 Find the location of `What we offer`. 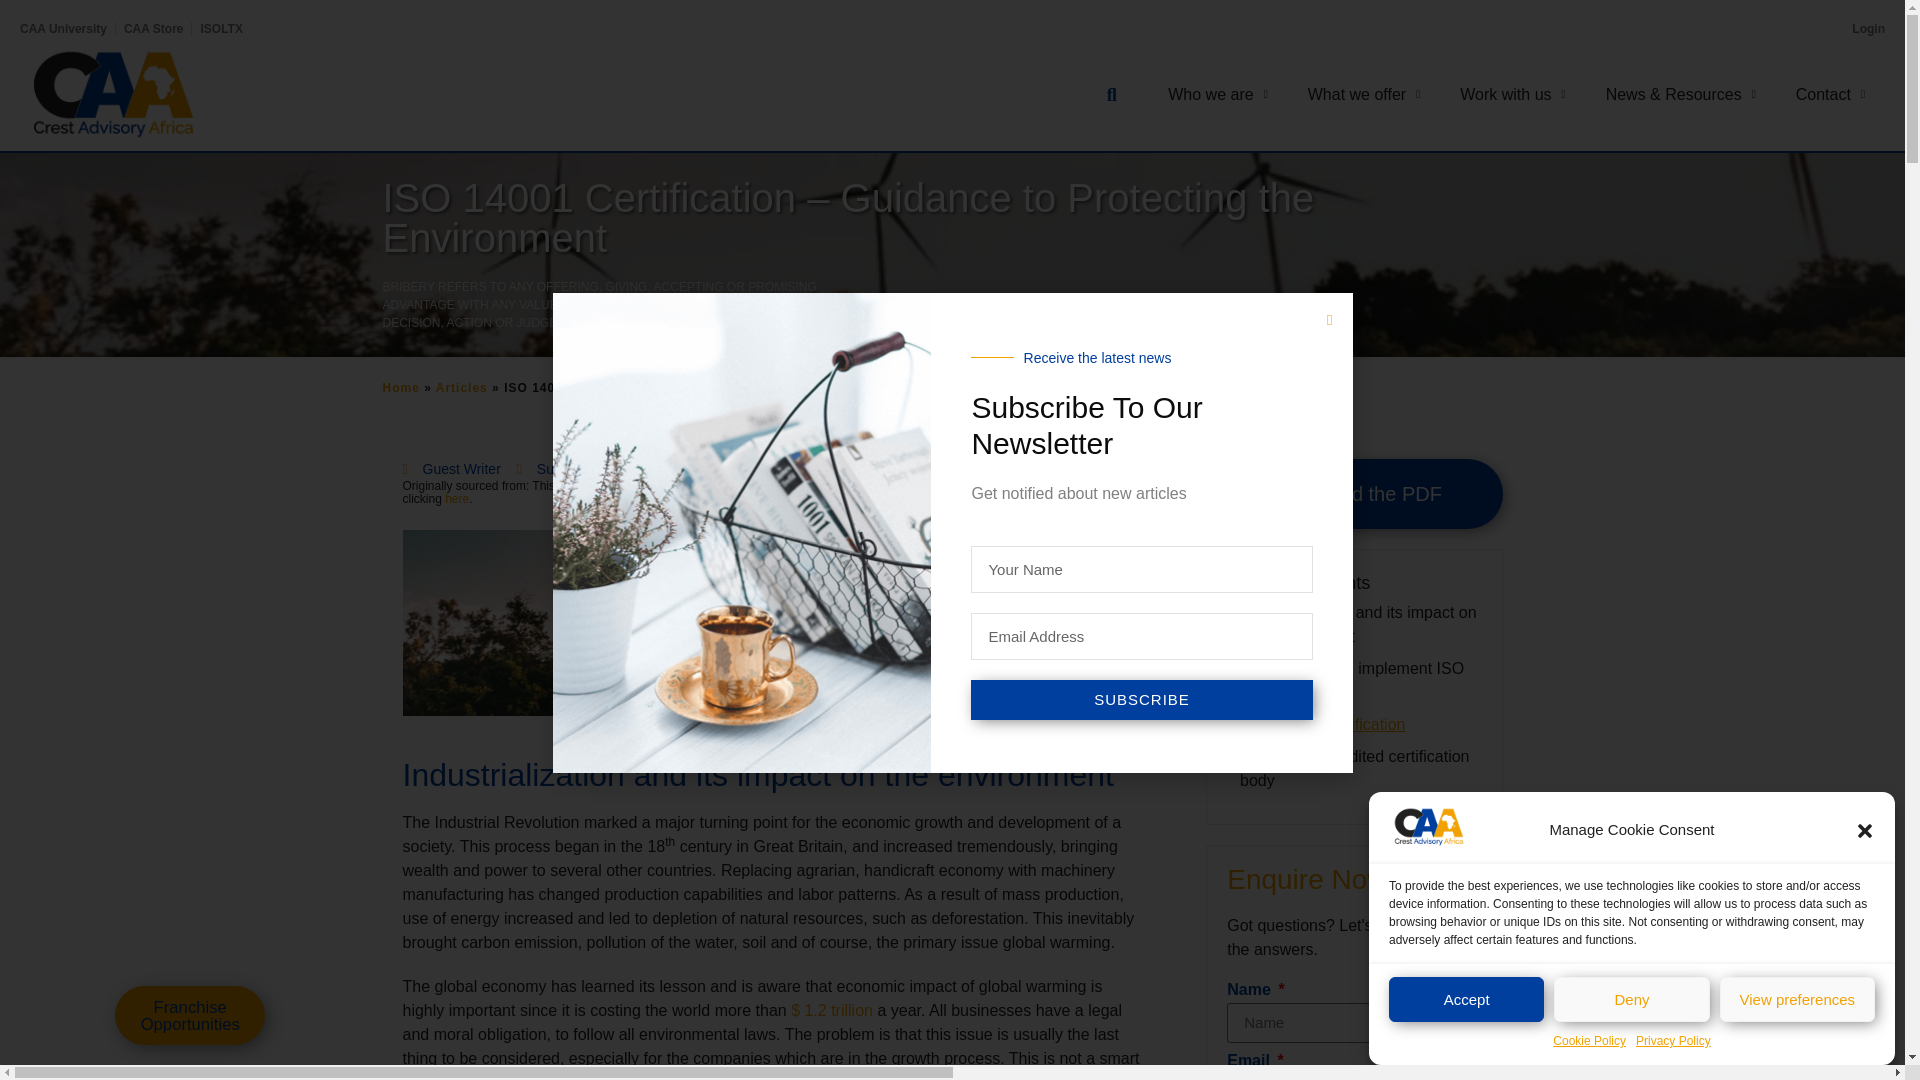

What we offer is located at coordinates (1364, 94).